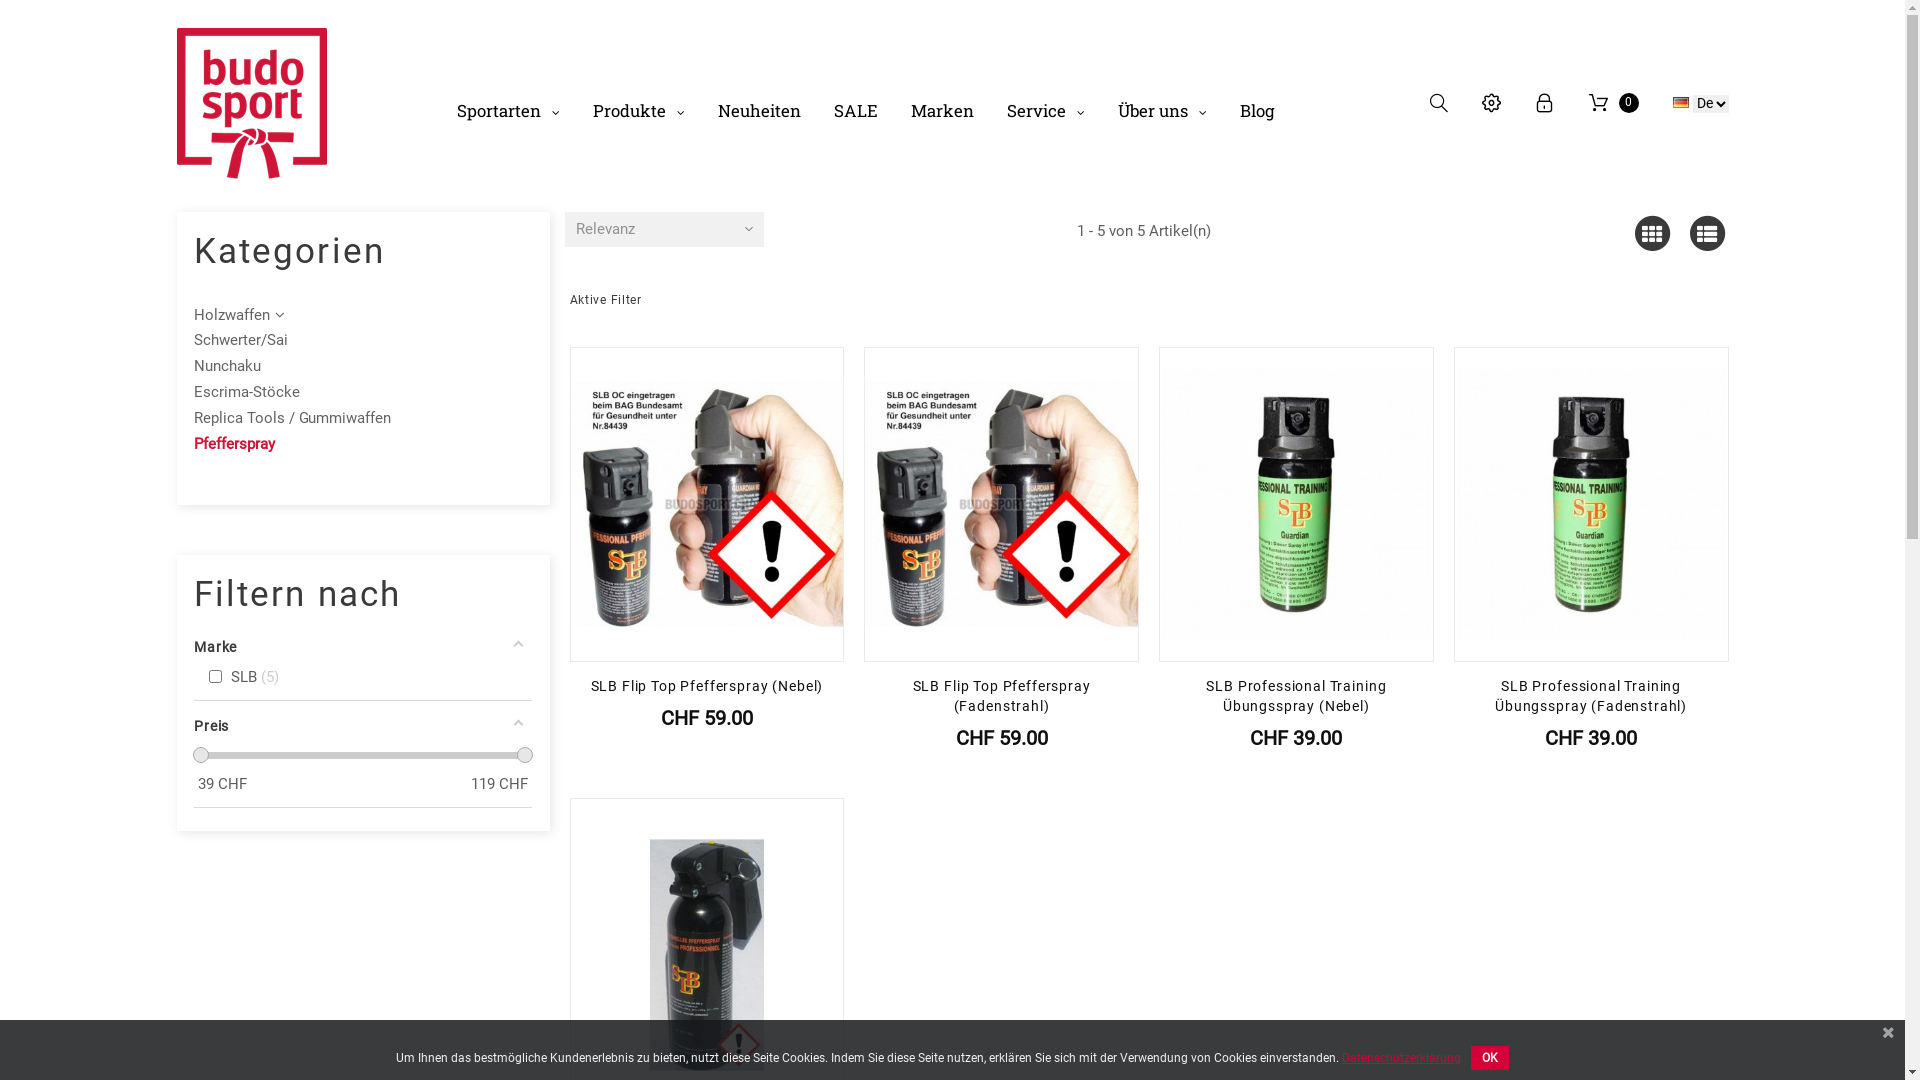  I want to click on Relevanz, so click(664, 230).